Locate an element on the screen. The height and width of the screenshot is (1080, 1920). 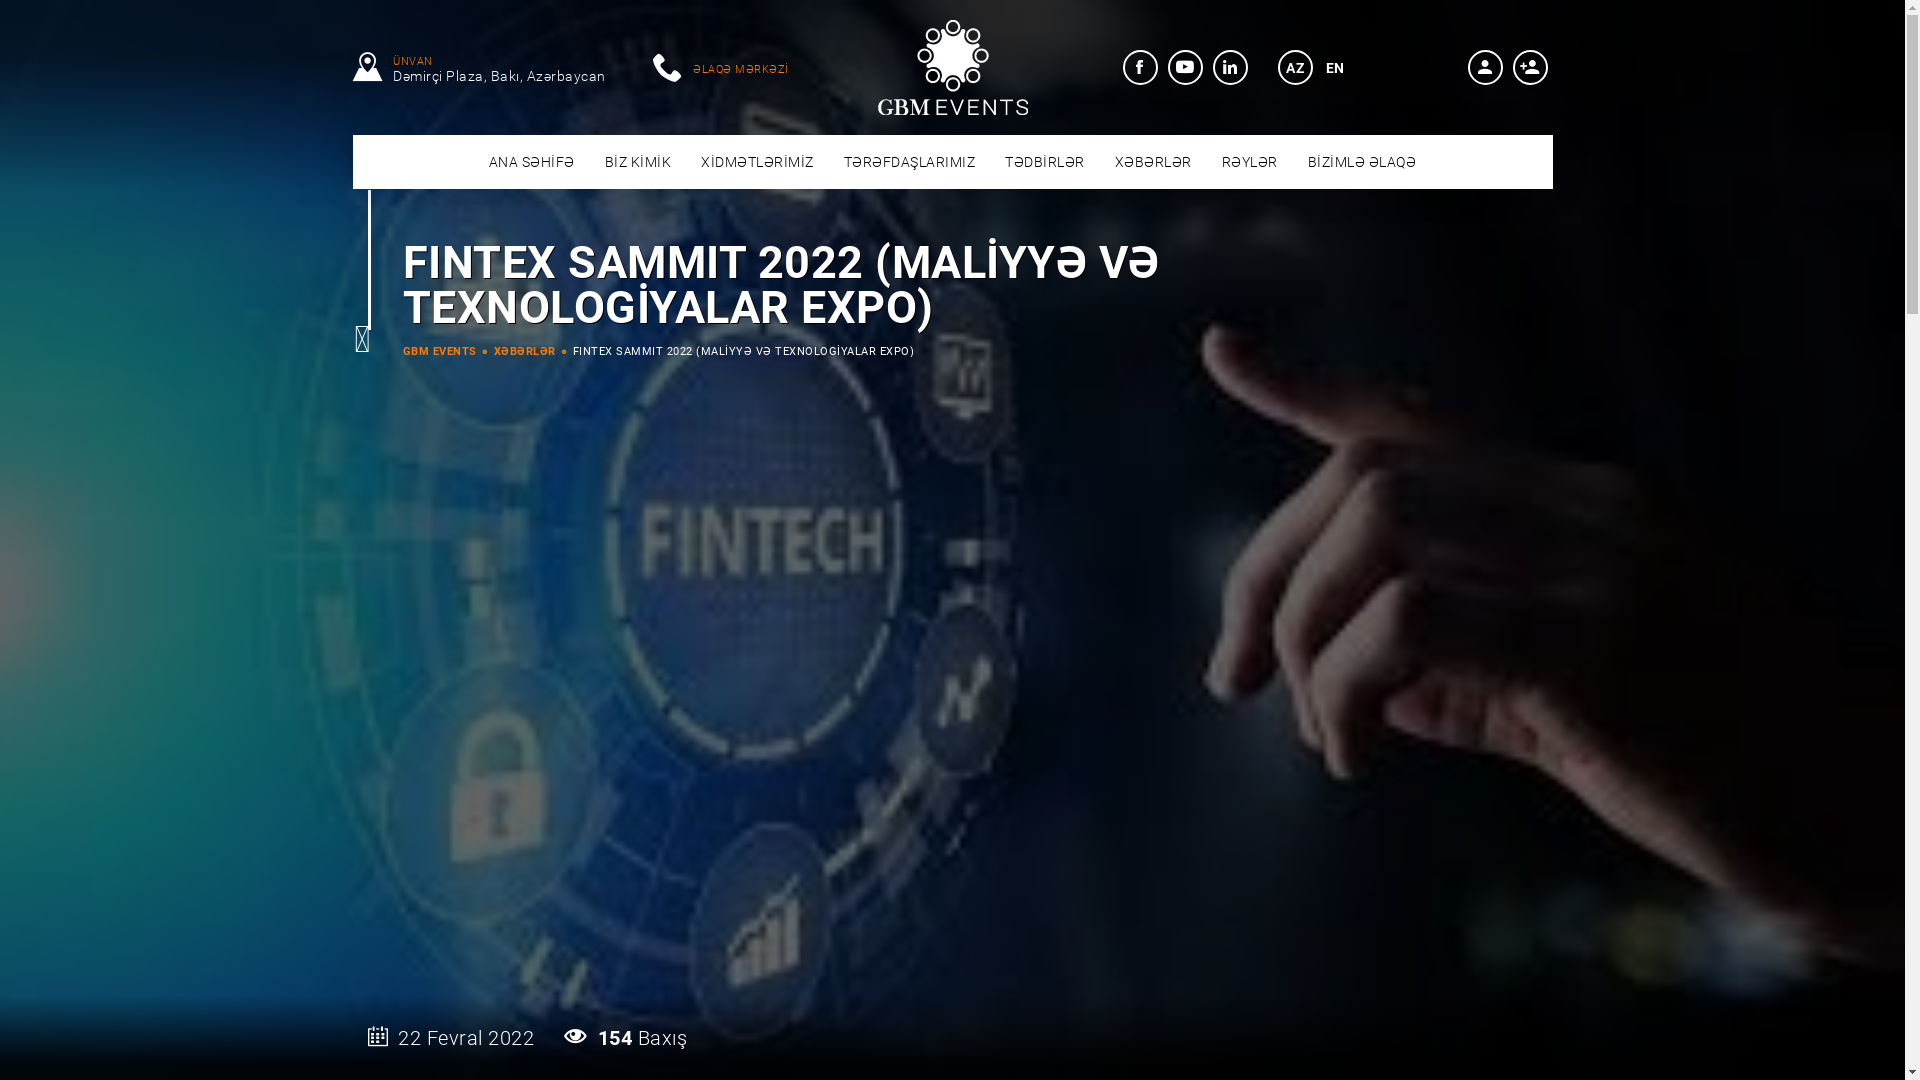
AZ is located at coordinates (1296, 68).